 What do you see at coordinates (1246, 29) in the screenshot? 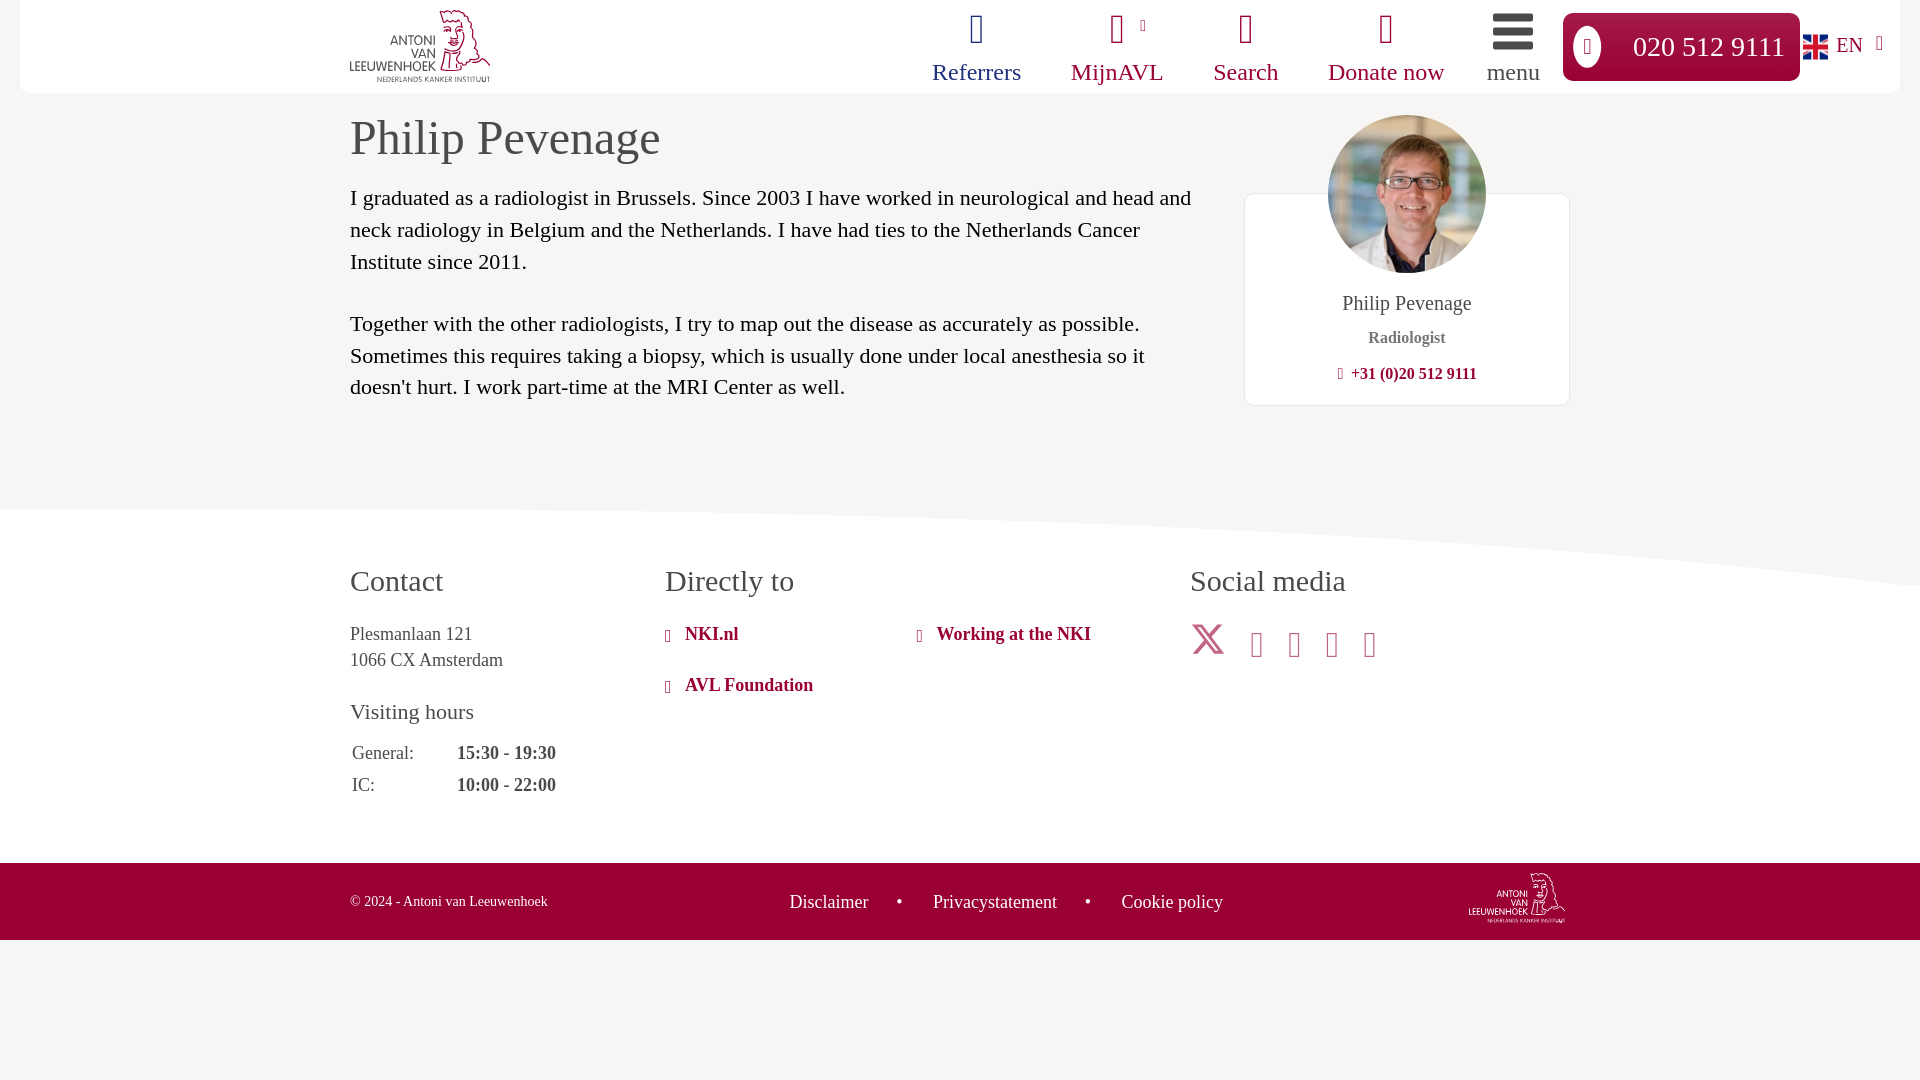
I see `Search` at bounding box center [1246, 29].